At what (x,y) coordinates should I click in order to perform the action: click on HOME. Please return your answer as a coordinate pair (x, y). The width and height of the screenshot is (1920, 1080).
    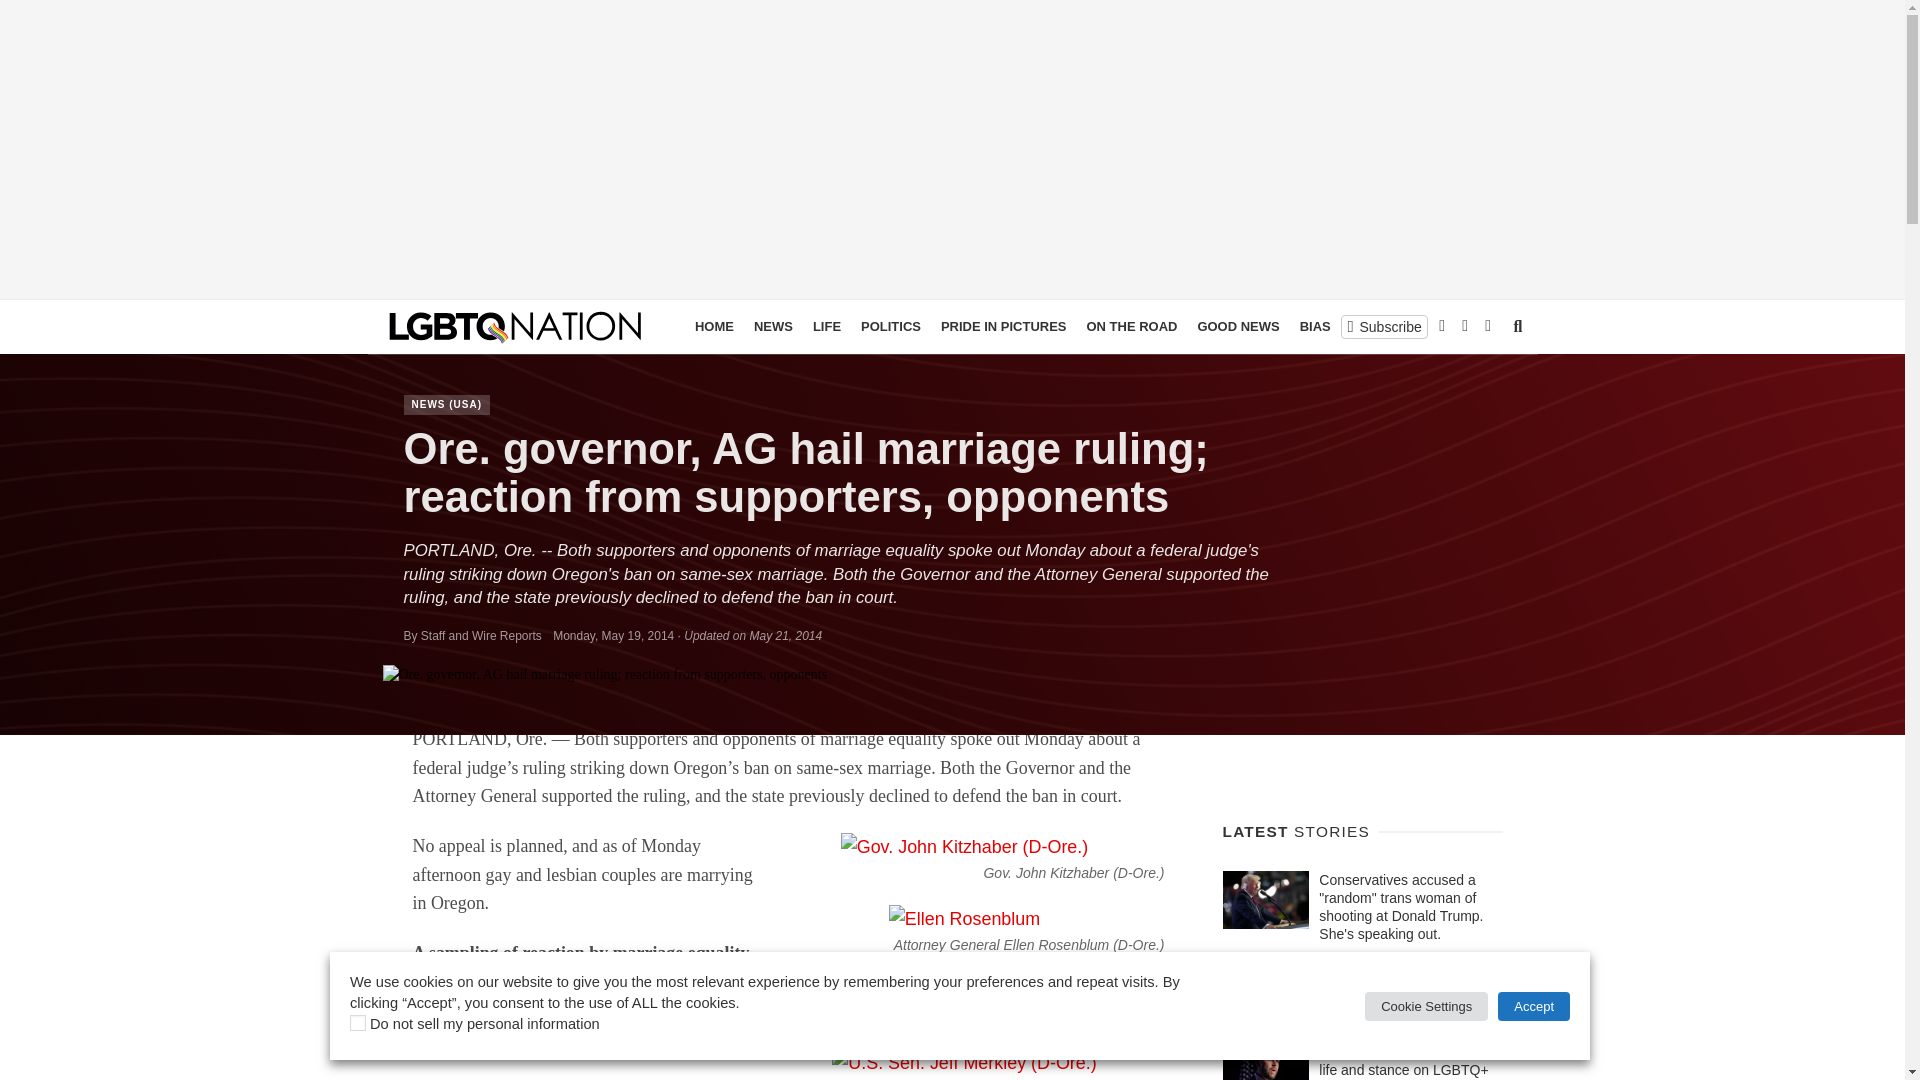
    Looking at the image, I should click on (714, 327).